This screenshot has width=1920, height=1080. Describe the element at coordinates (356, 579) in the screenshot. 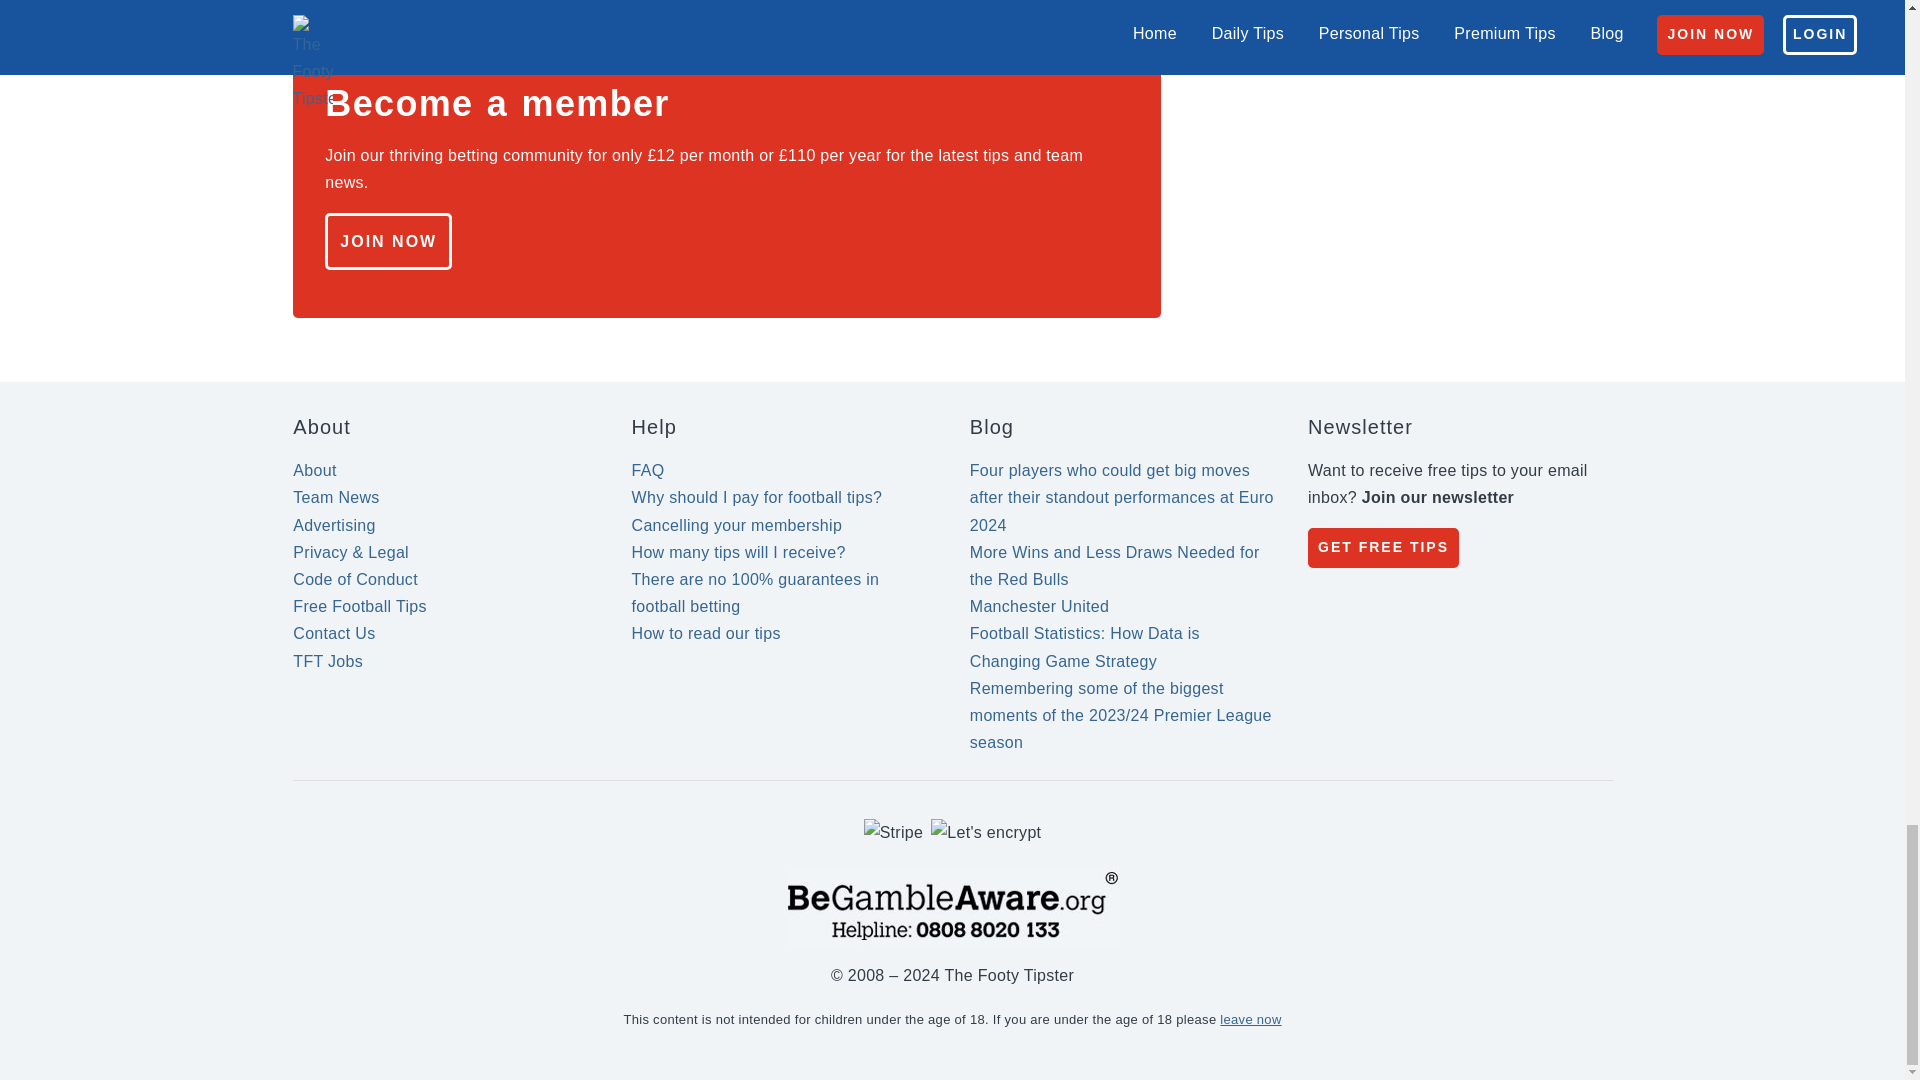

I see `Code of Conduct` at that location.